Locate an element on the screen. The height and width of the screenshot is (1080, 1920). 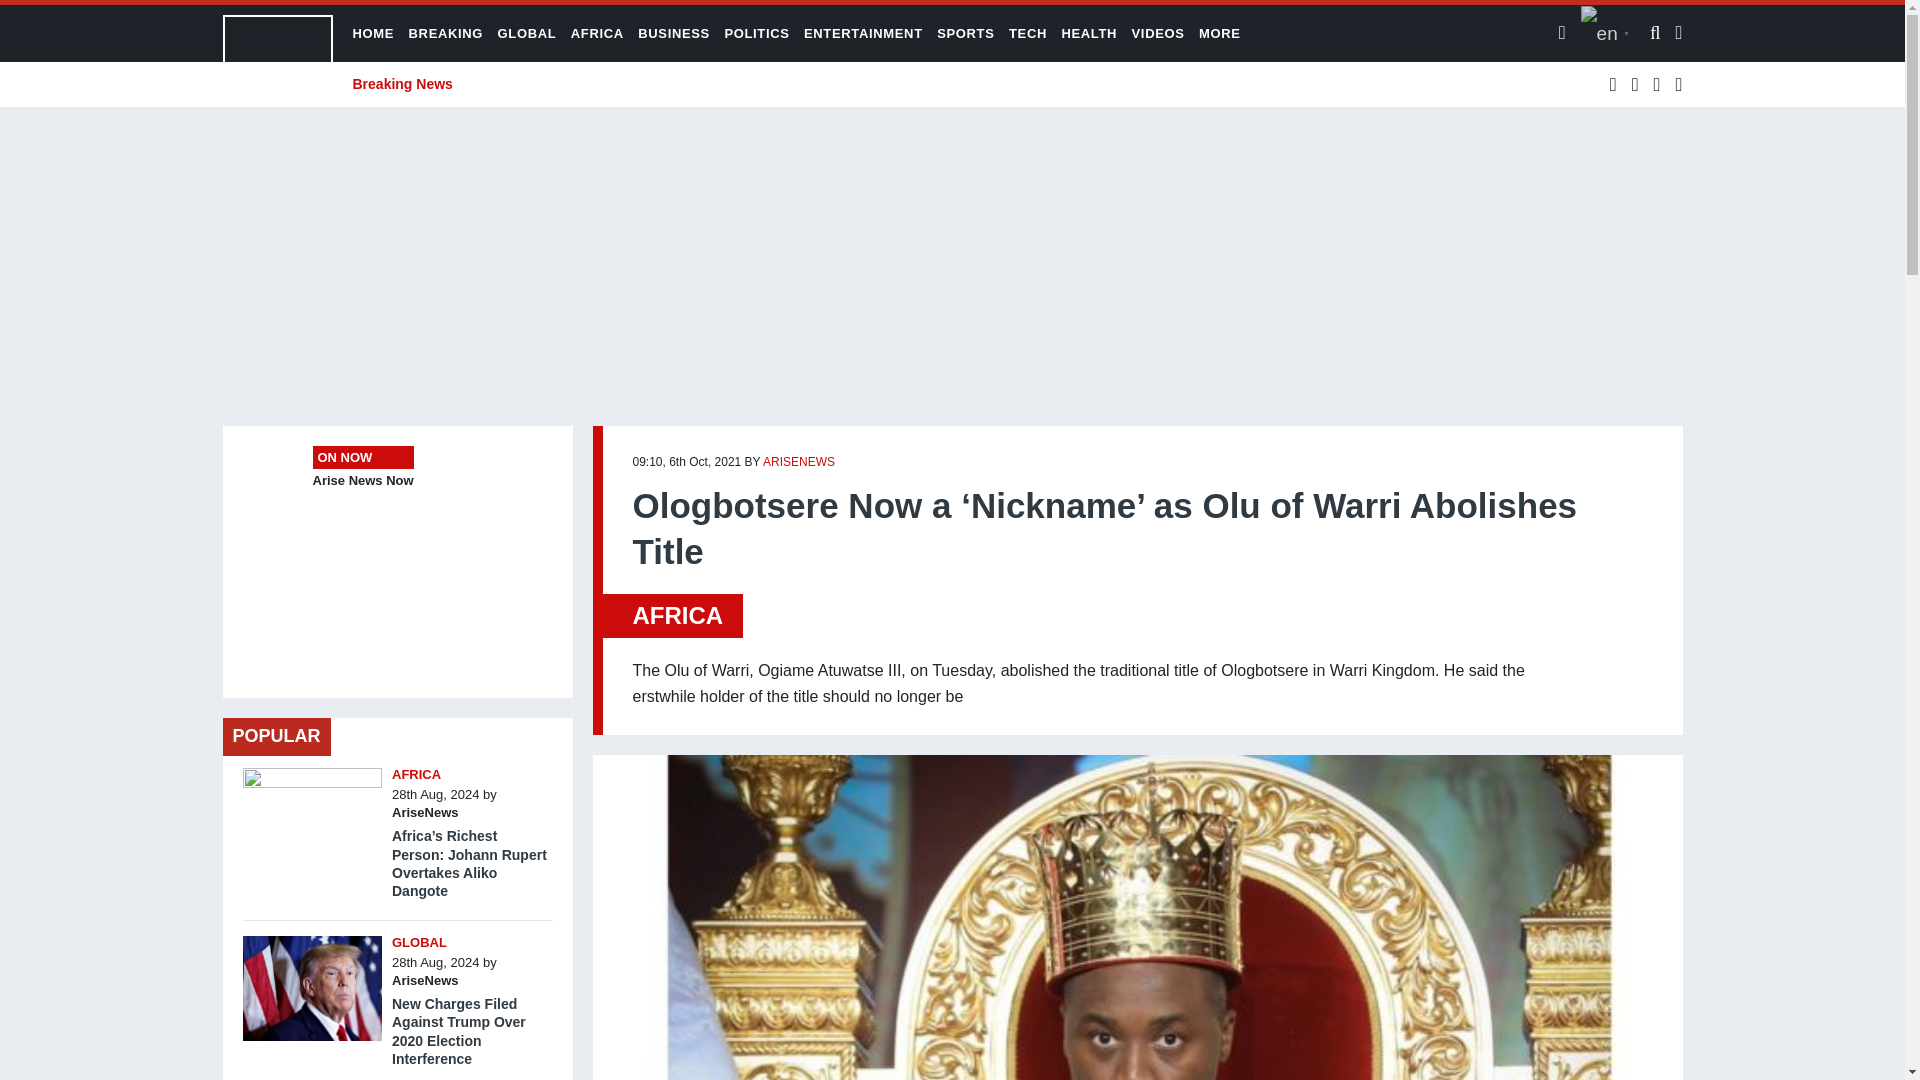
BREAKING is located at coordinates (446, 33).